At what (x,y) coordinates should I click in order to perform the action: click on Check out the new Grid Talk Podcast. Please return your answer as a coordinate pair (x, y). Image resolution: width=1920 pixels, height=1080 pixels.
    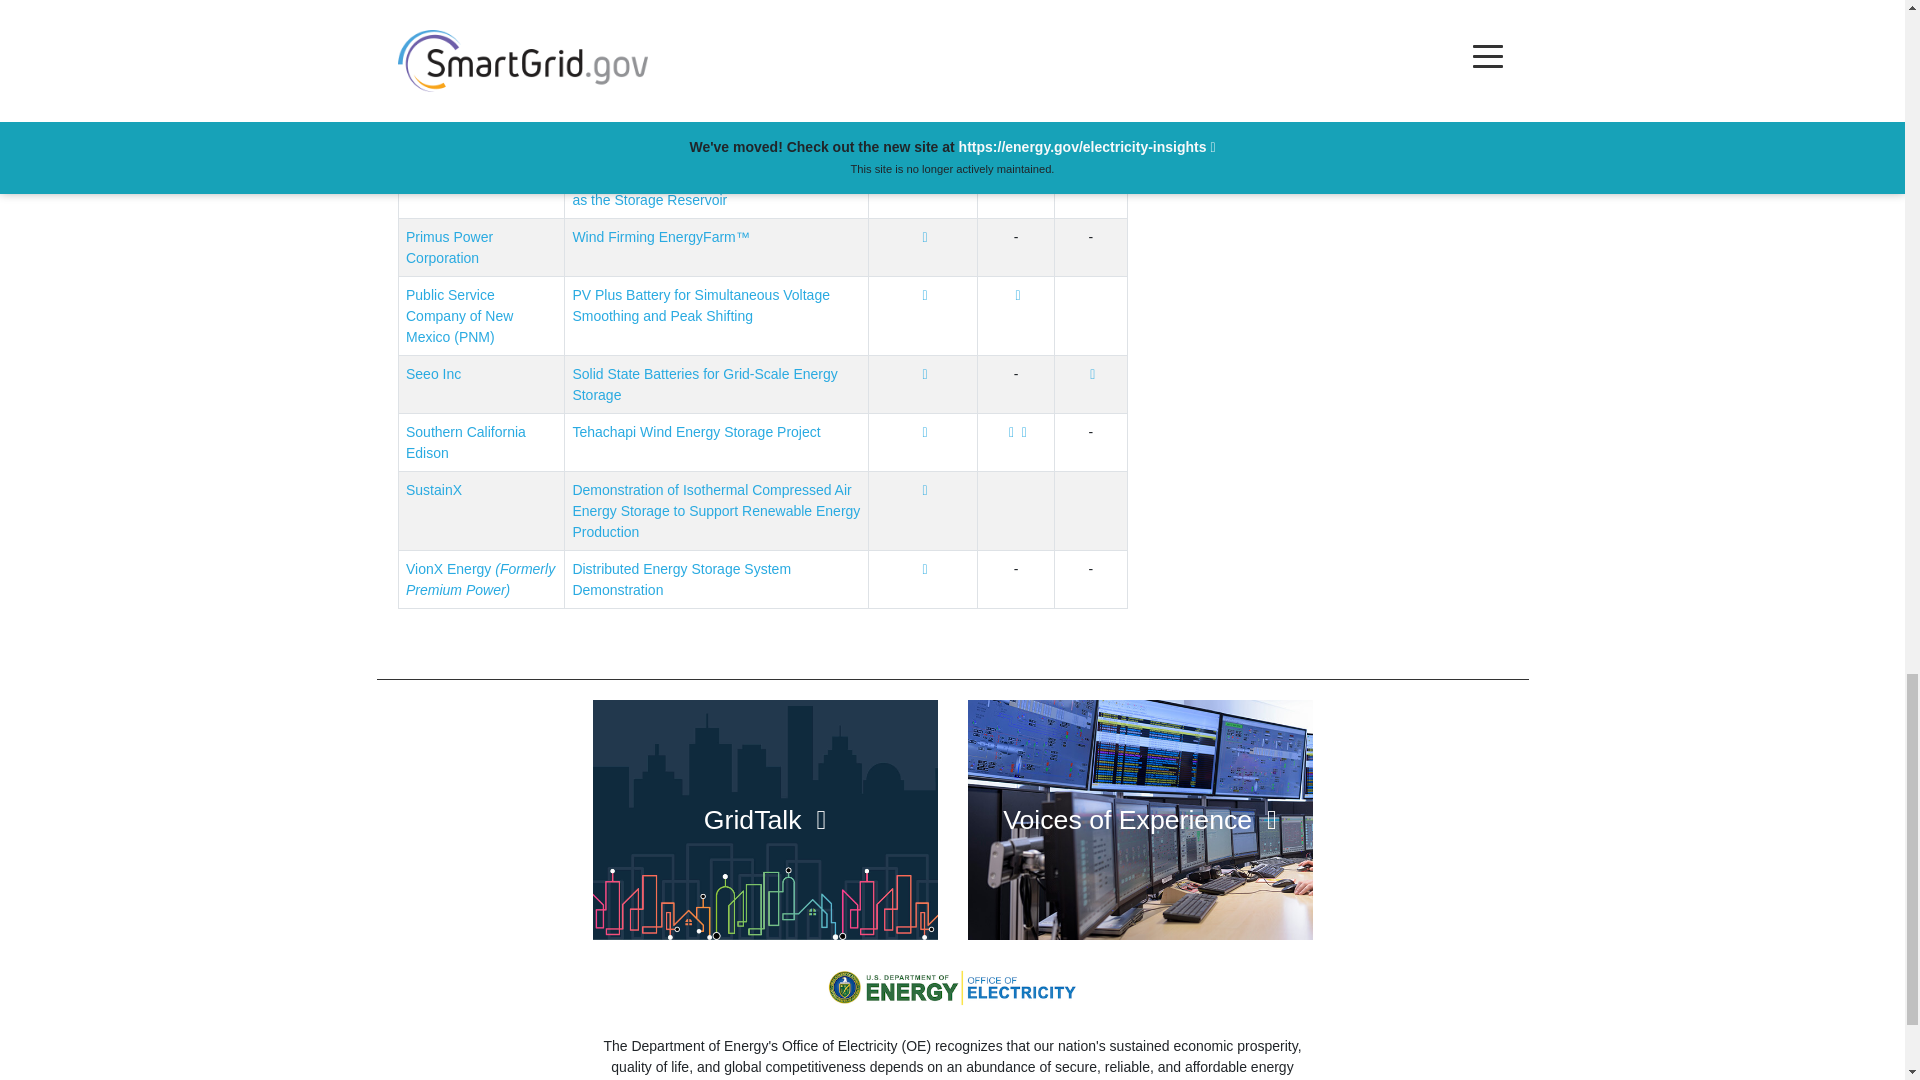
    Looking at the image, I should click on (764, 819).